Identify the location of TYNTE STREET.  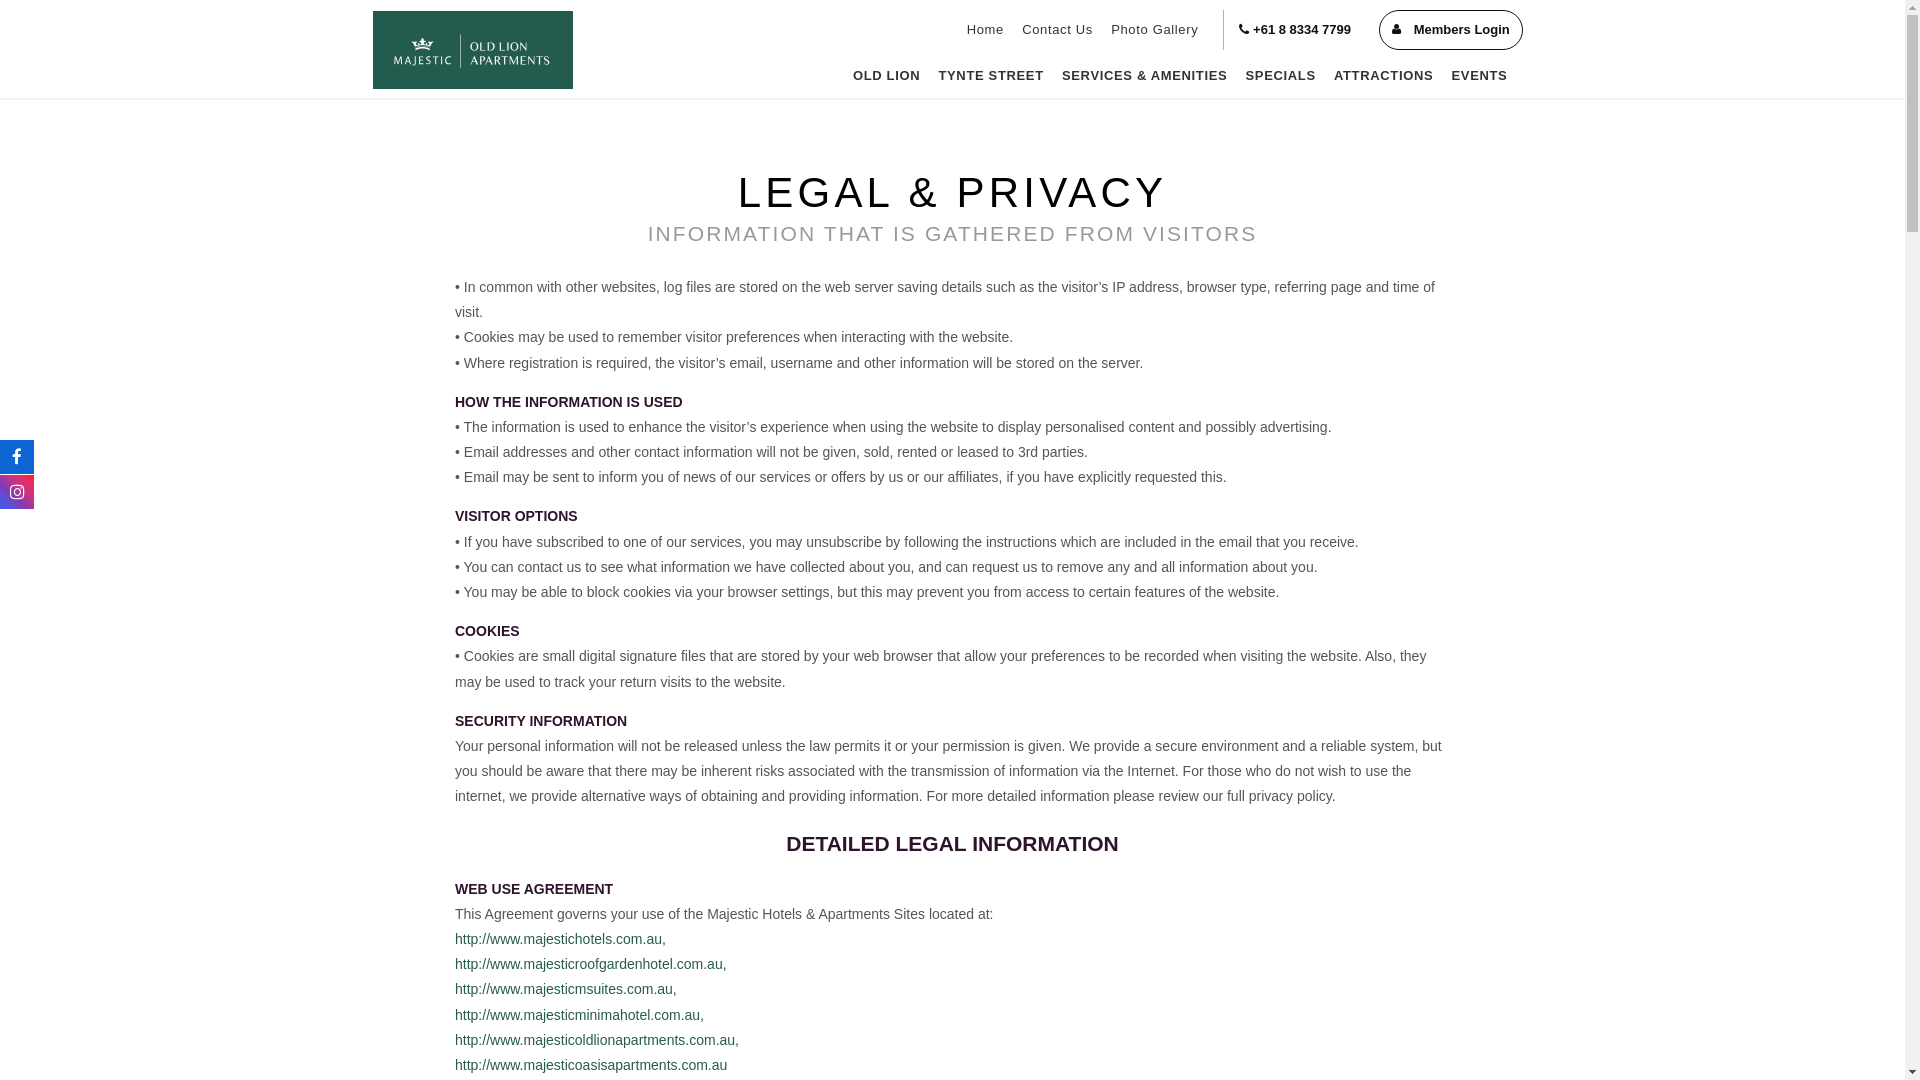
(991, 76).